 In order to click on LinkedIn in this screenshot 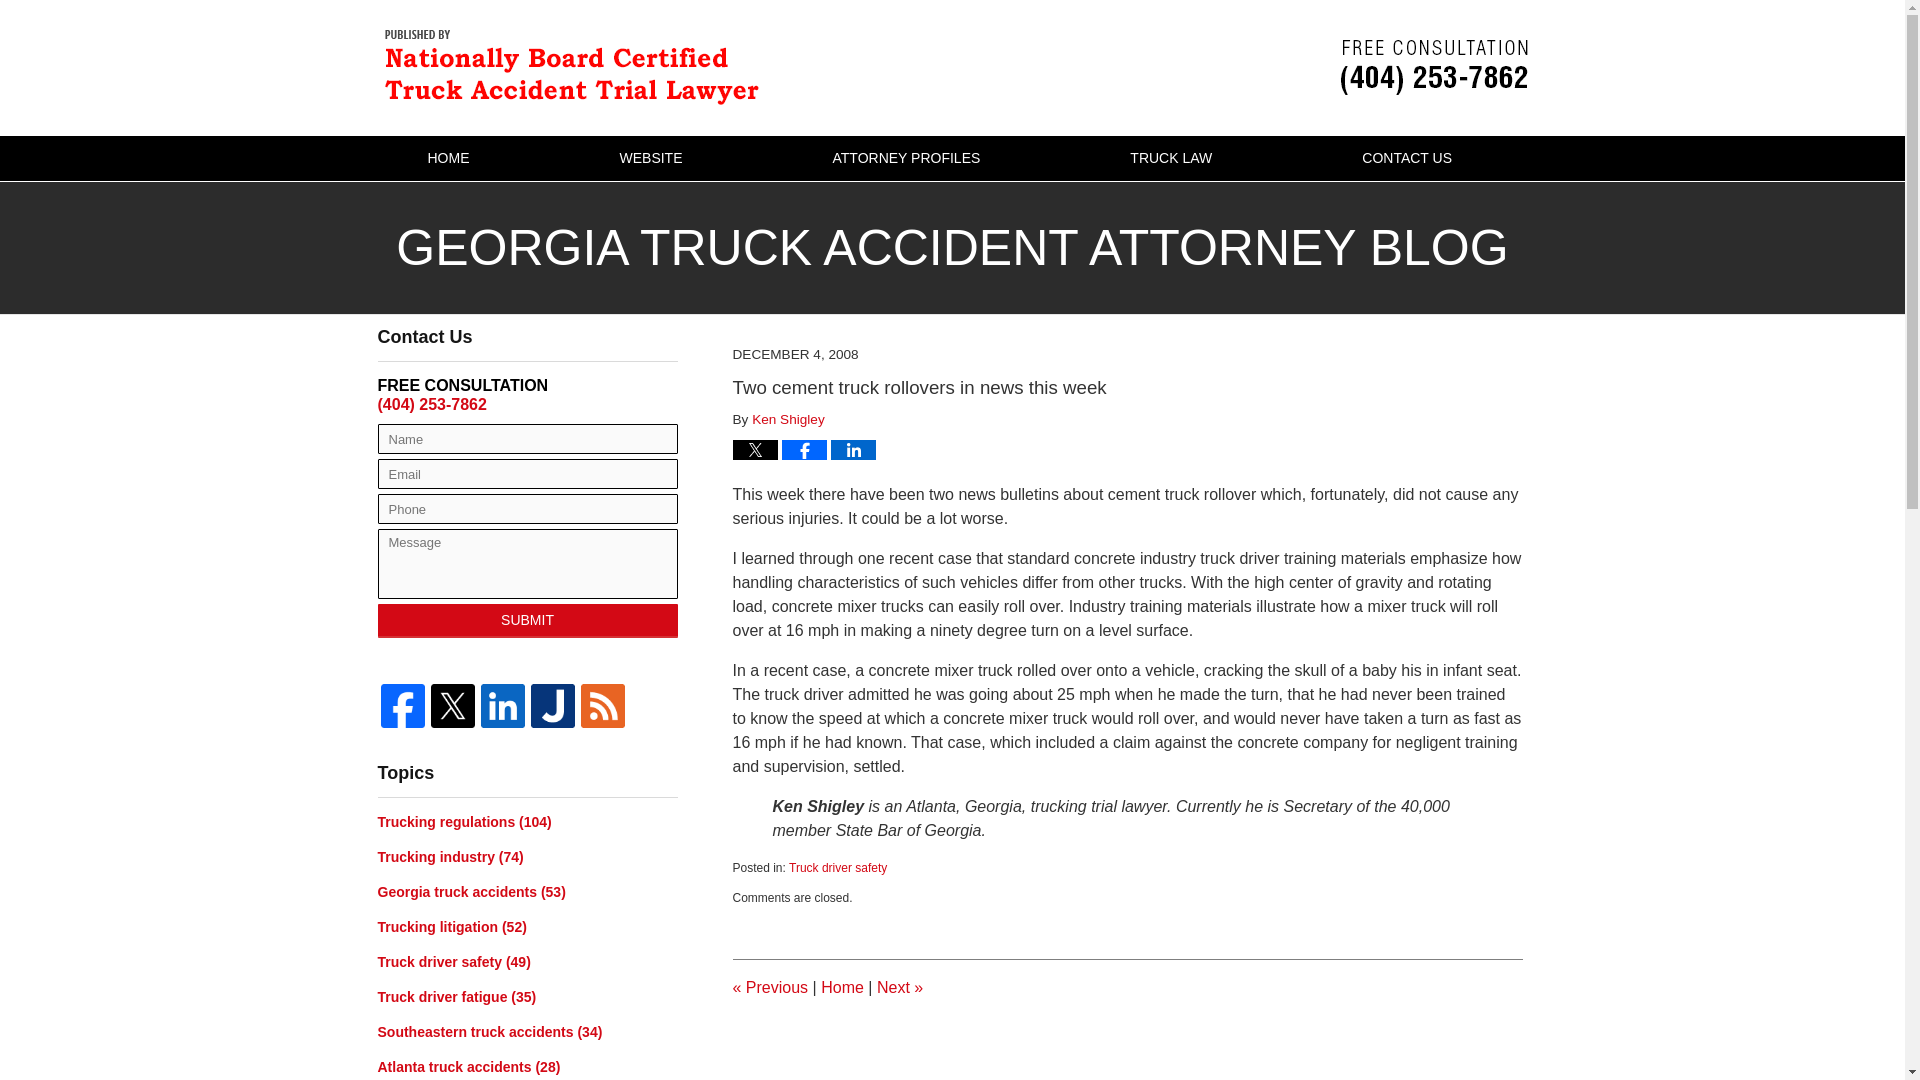, I will do `click(503, 705)`.